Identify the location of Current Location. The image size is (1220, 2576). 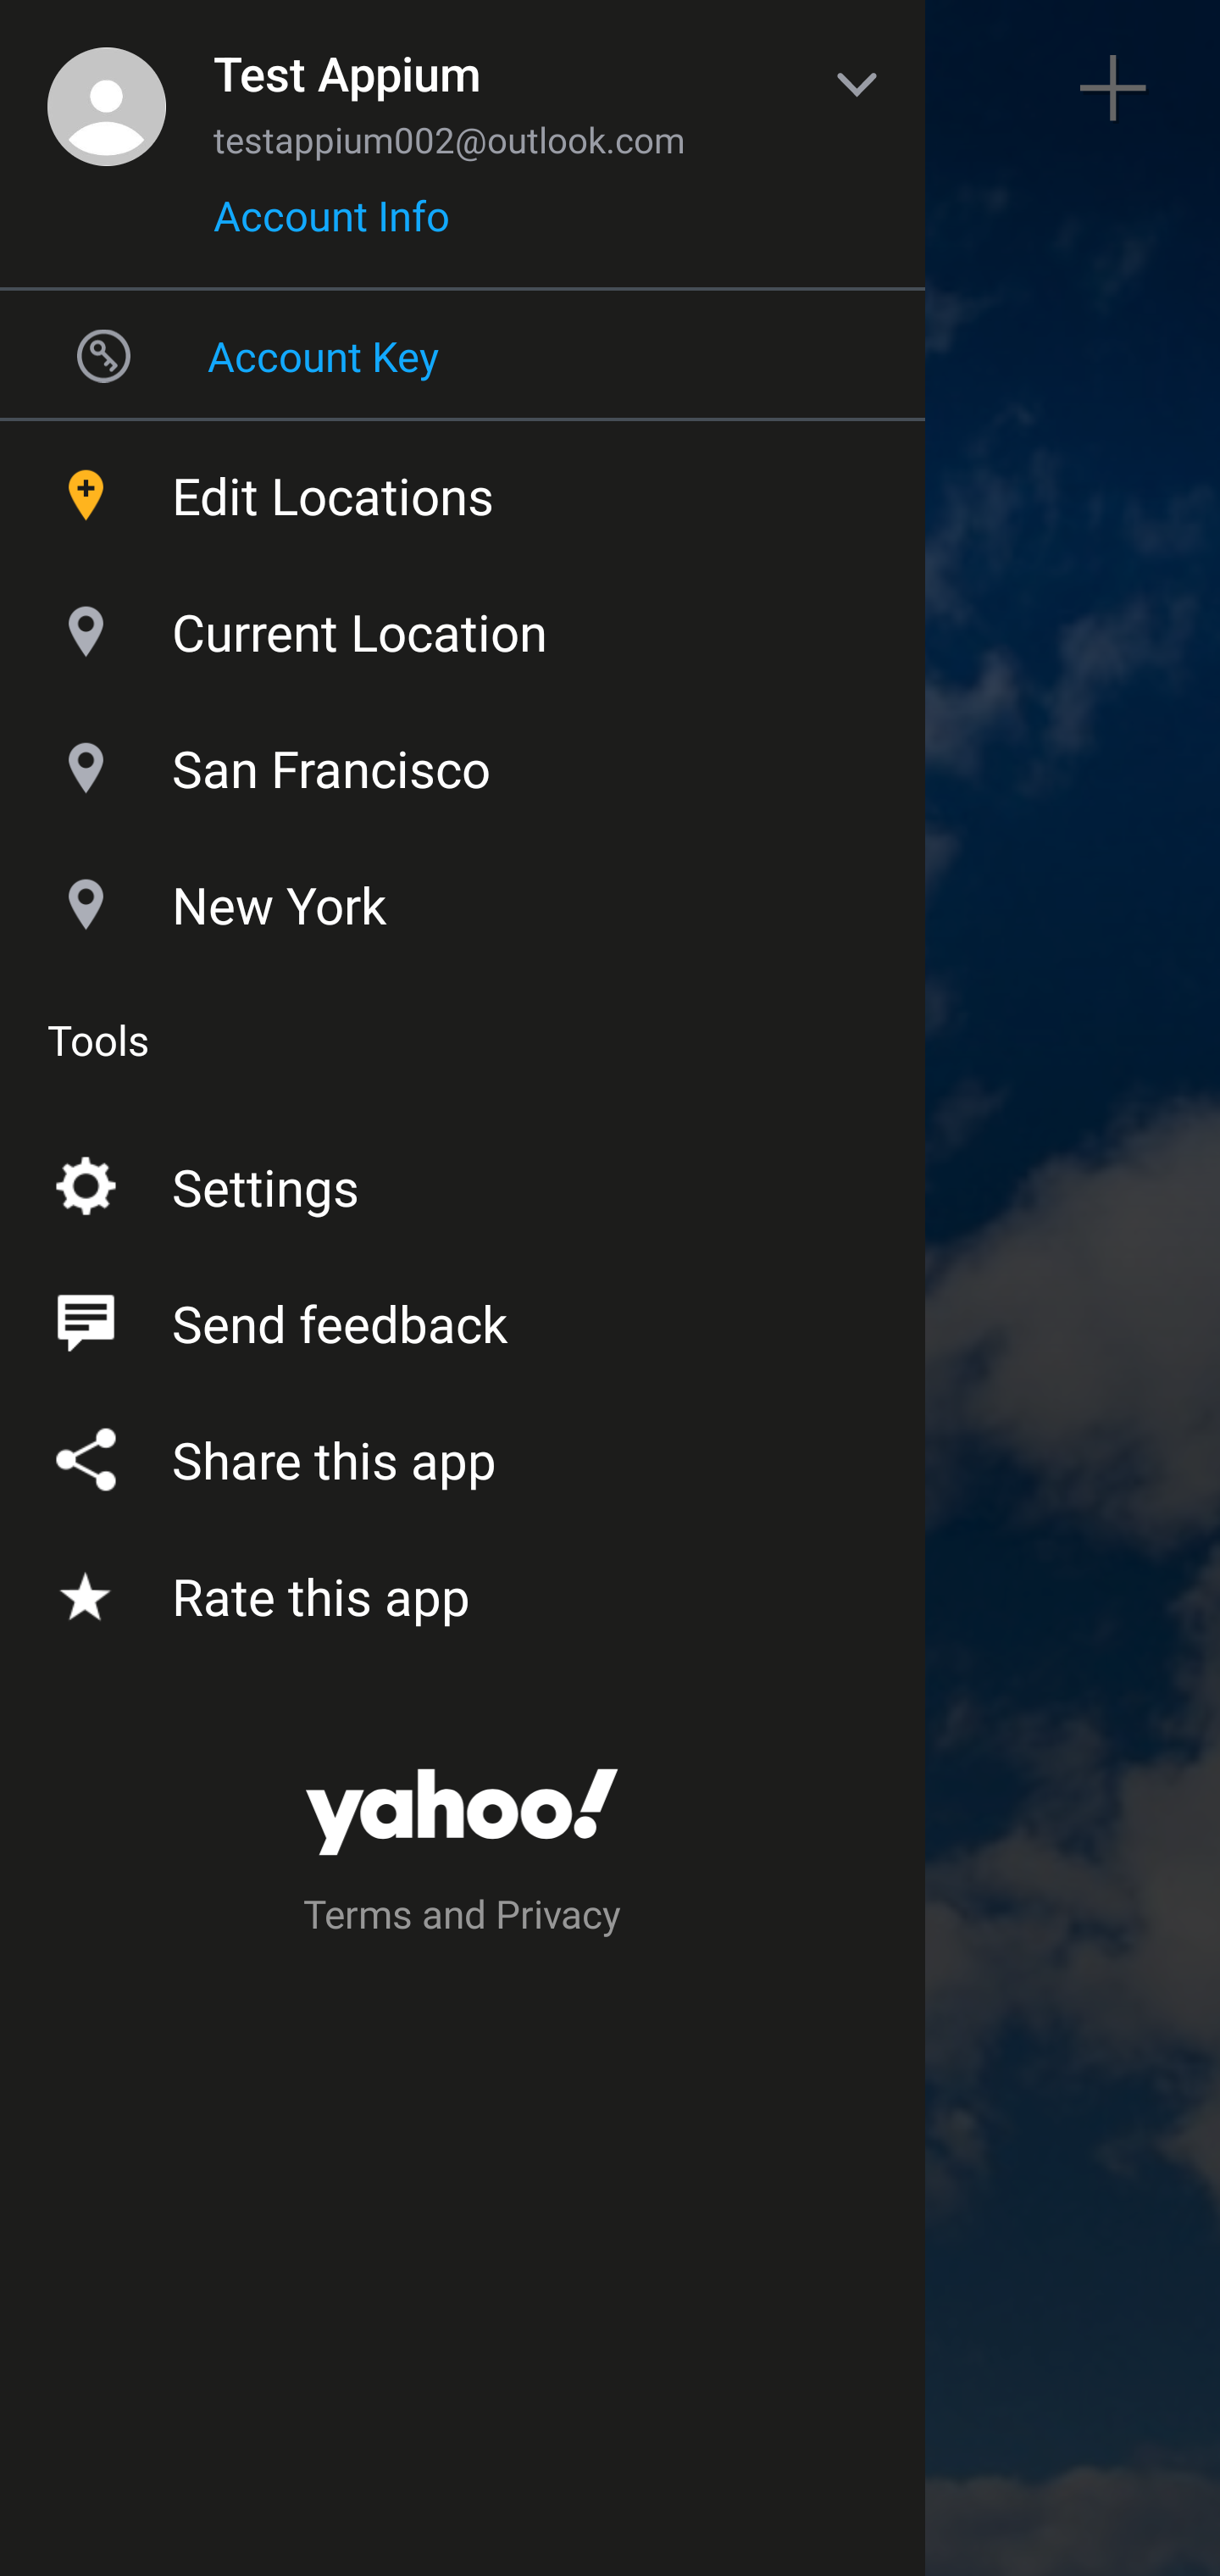
(463, 624).